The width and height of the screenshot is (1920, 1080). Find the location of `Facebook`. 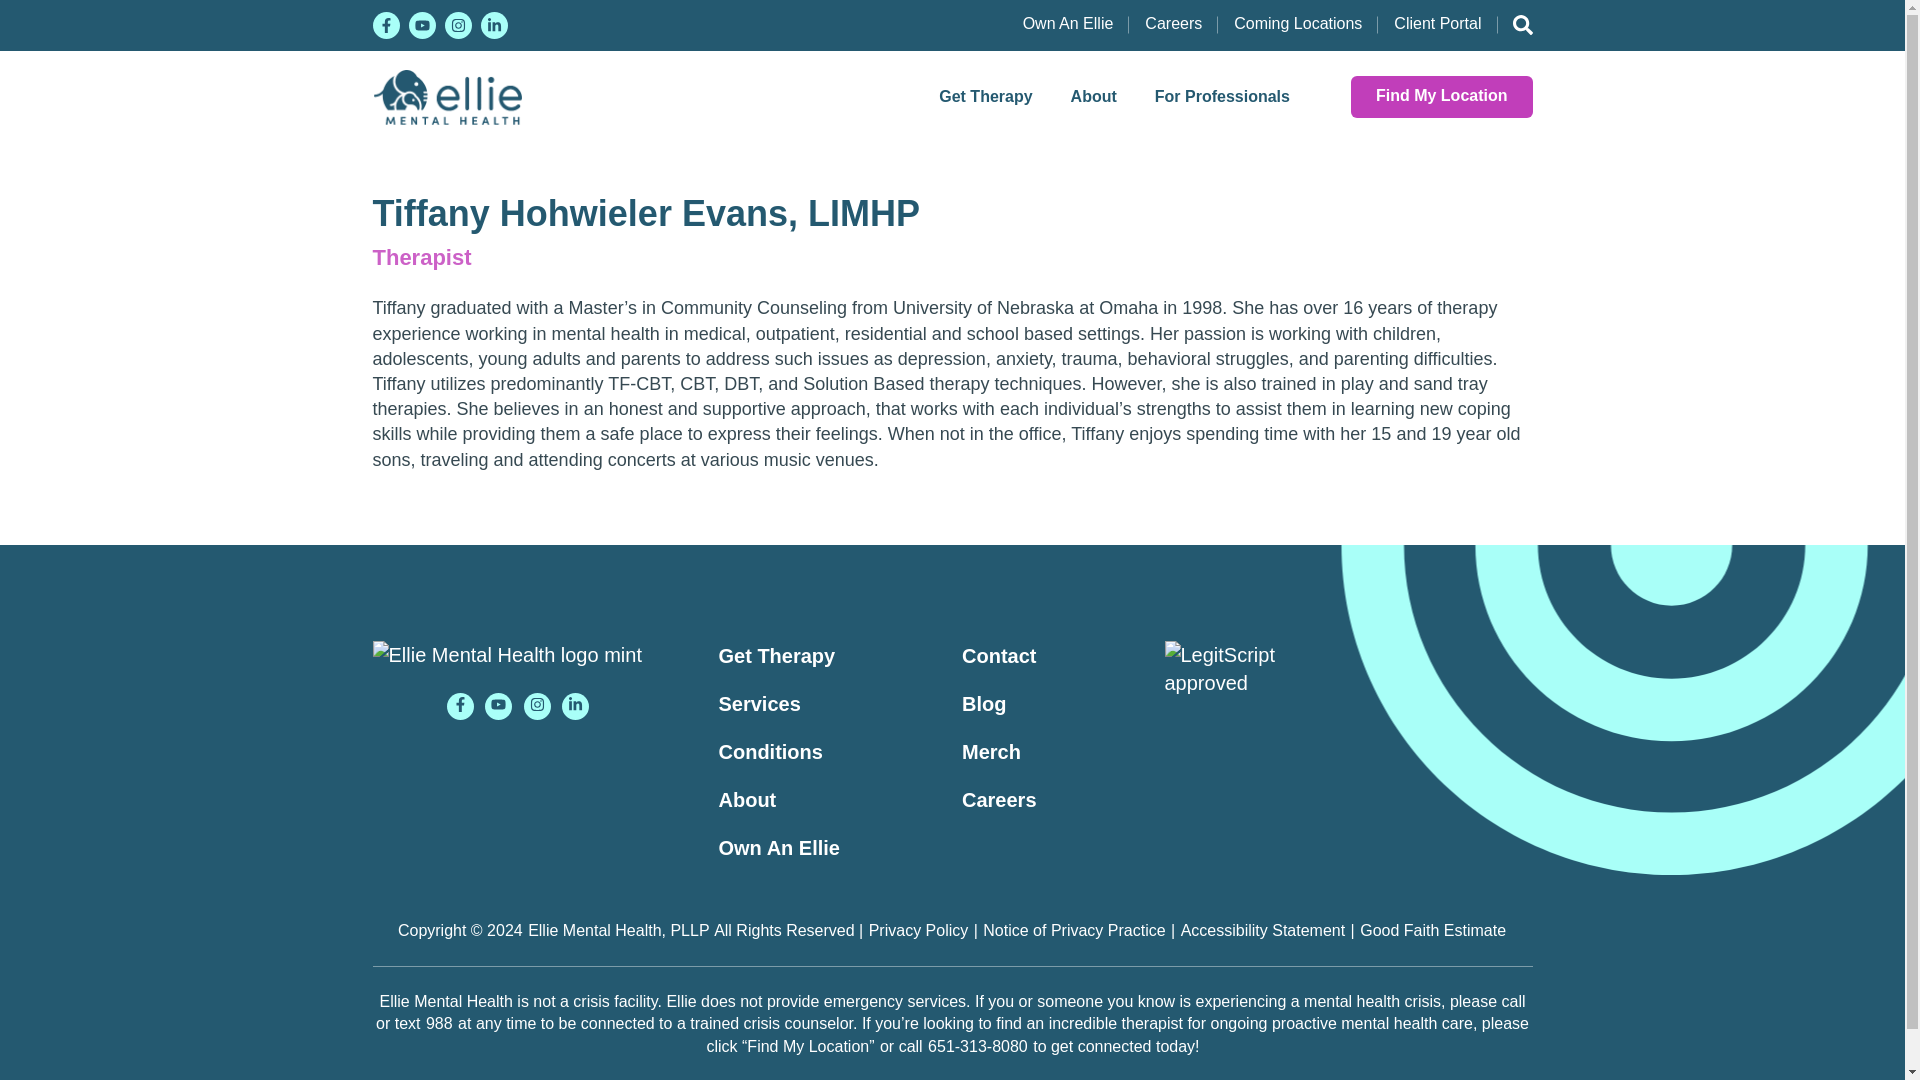

Facebook is located at coordinates (386, 24).